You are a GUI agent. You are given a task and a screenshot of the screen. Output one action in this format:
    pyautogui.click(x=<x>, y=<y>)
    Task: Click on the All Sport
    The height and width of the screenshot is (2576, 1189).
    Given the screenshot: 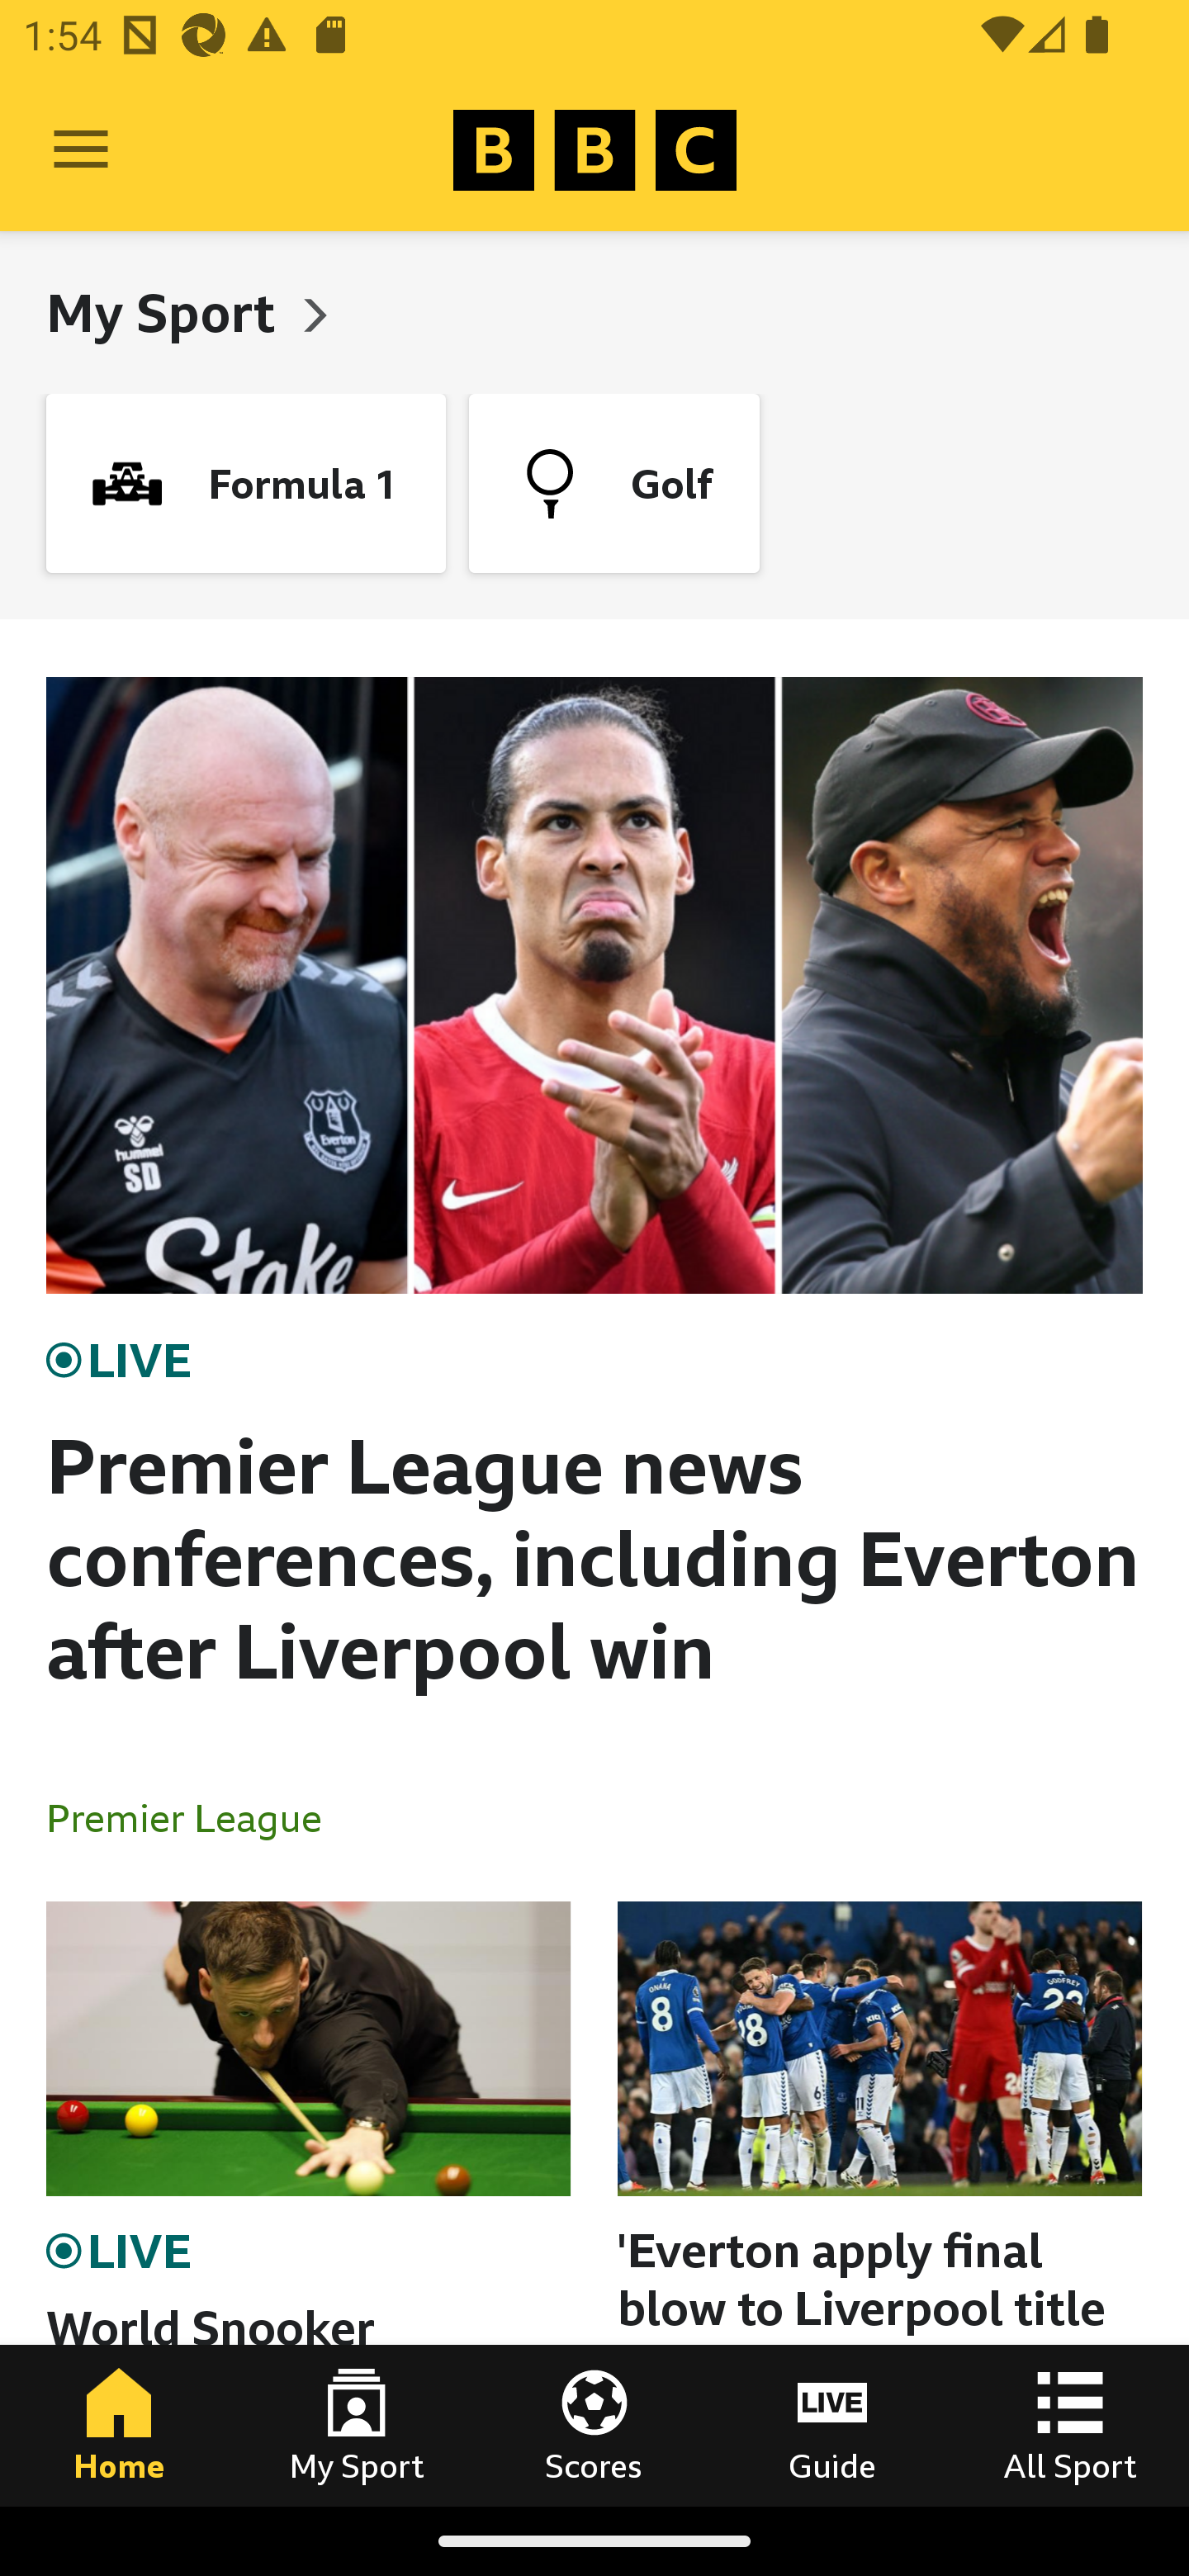 What is the action you would take?
    pyautogui.click(x=1070, y=2425)
    